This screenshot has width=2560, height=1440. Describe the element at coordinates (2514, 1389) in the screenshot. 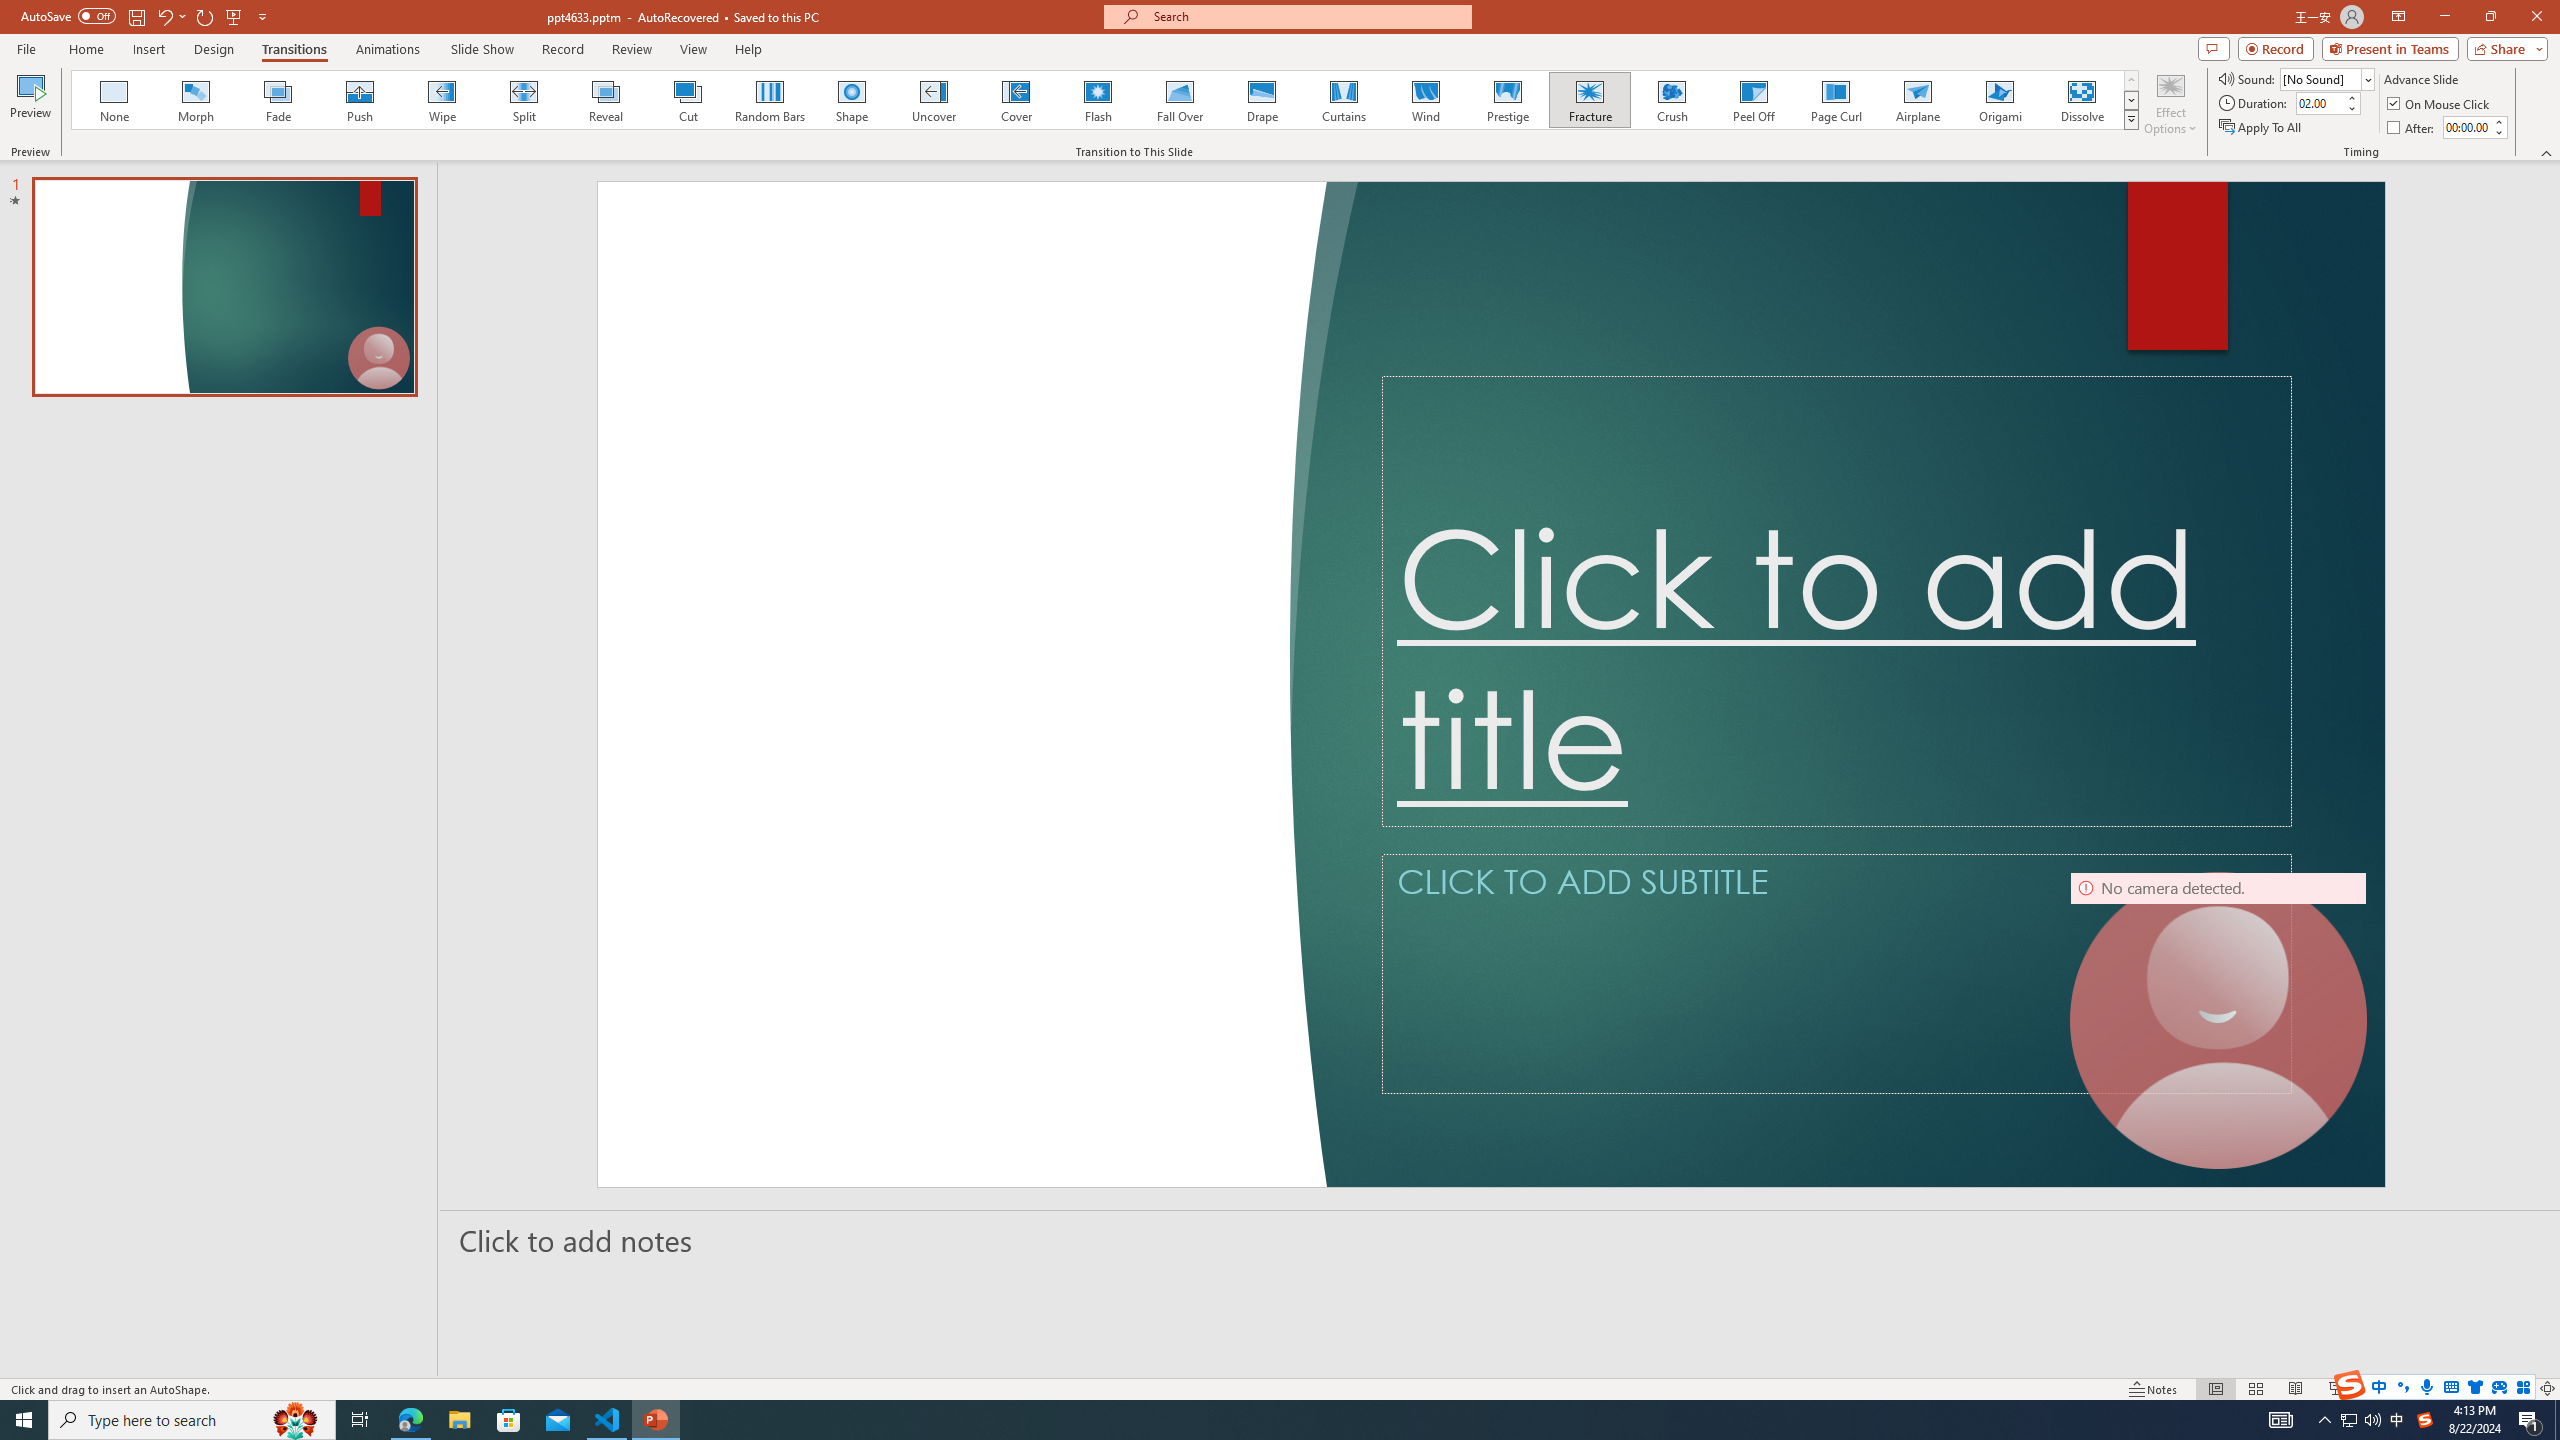

I see `Zoom 140%` at that location.